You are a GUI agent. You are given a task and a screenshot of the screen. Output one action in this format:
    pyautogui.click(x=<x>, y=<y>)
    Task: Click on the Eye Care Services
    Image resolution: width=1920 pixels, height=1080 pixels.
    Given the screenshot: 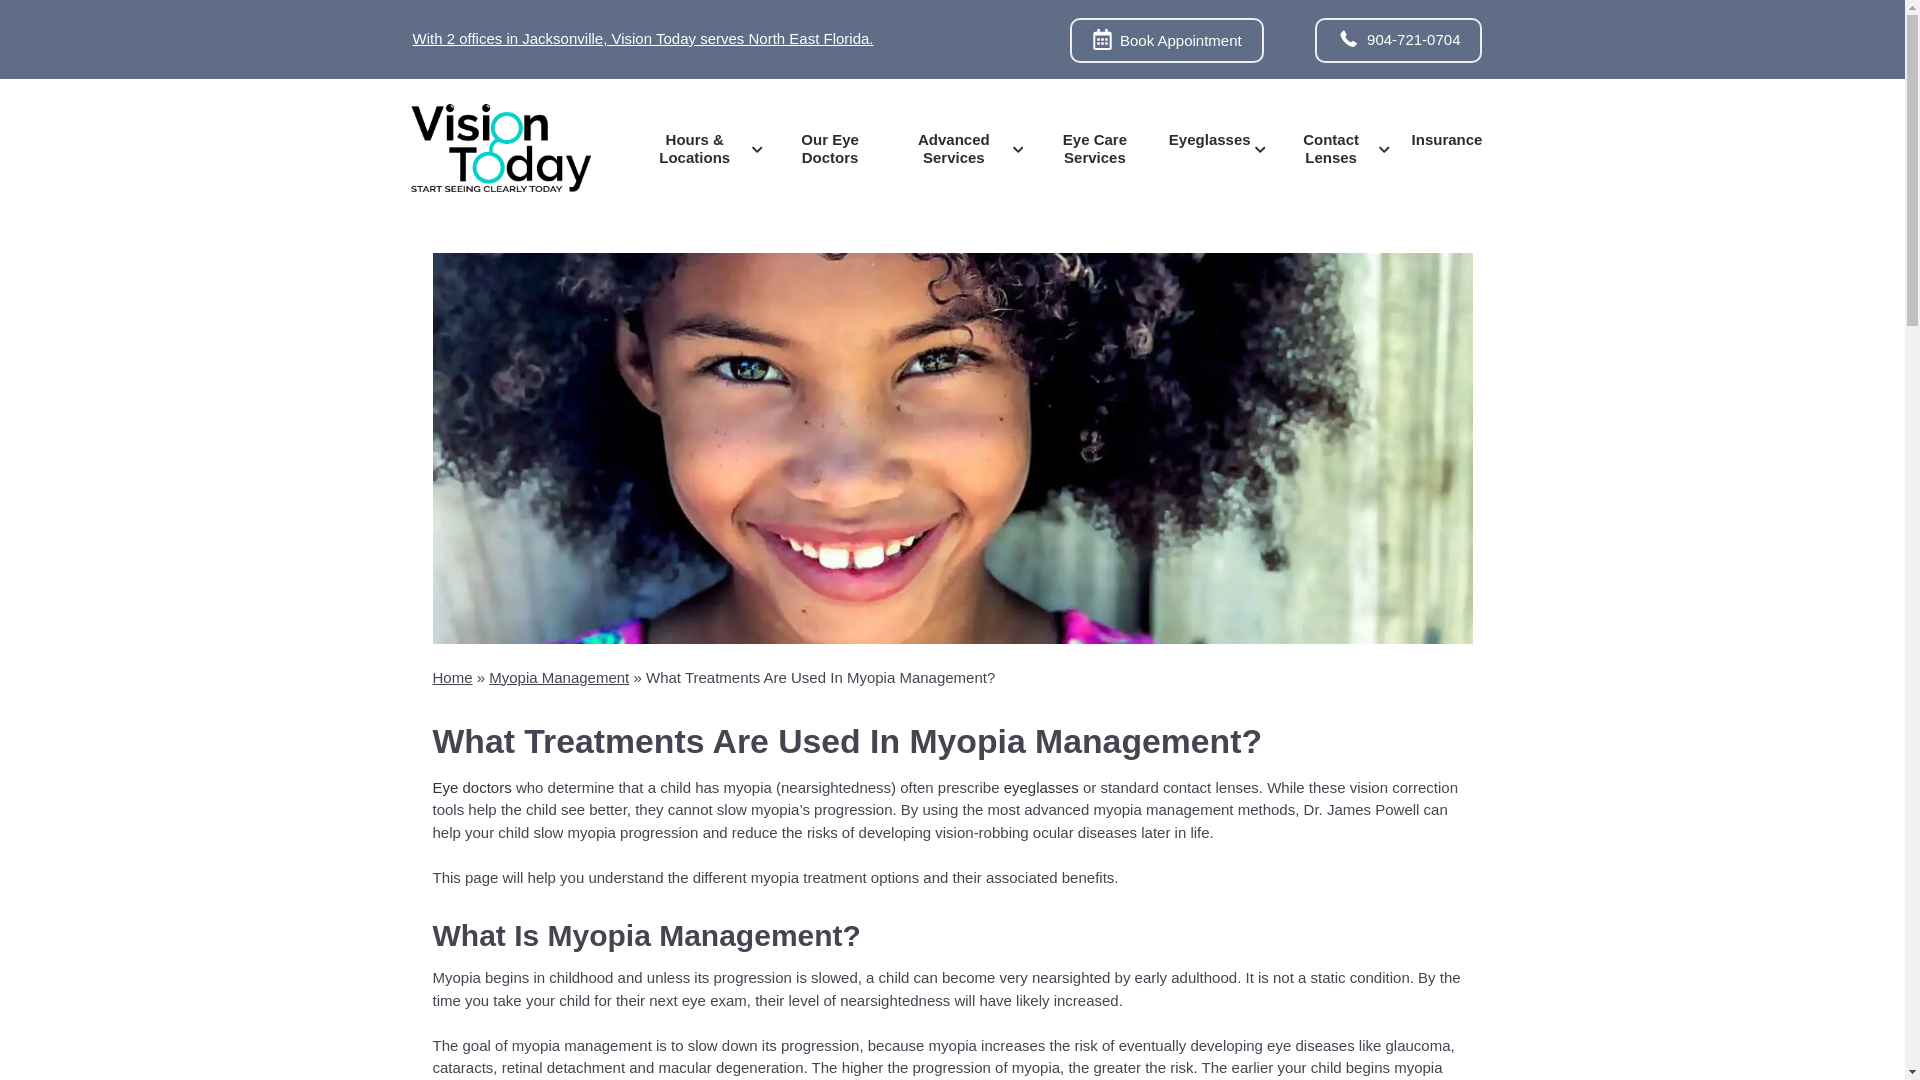 What is the action you would take?
    pyautogui.click(x=1094, y=148)
    